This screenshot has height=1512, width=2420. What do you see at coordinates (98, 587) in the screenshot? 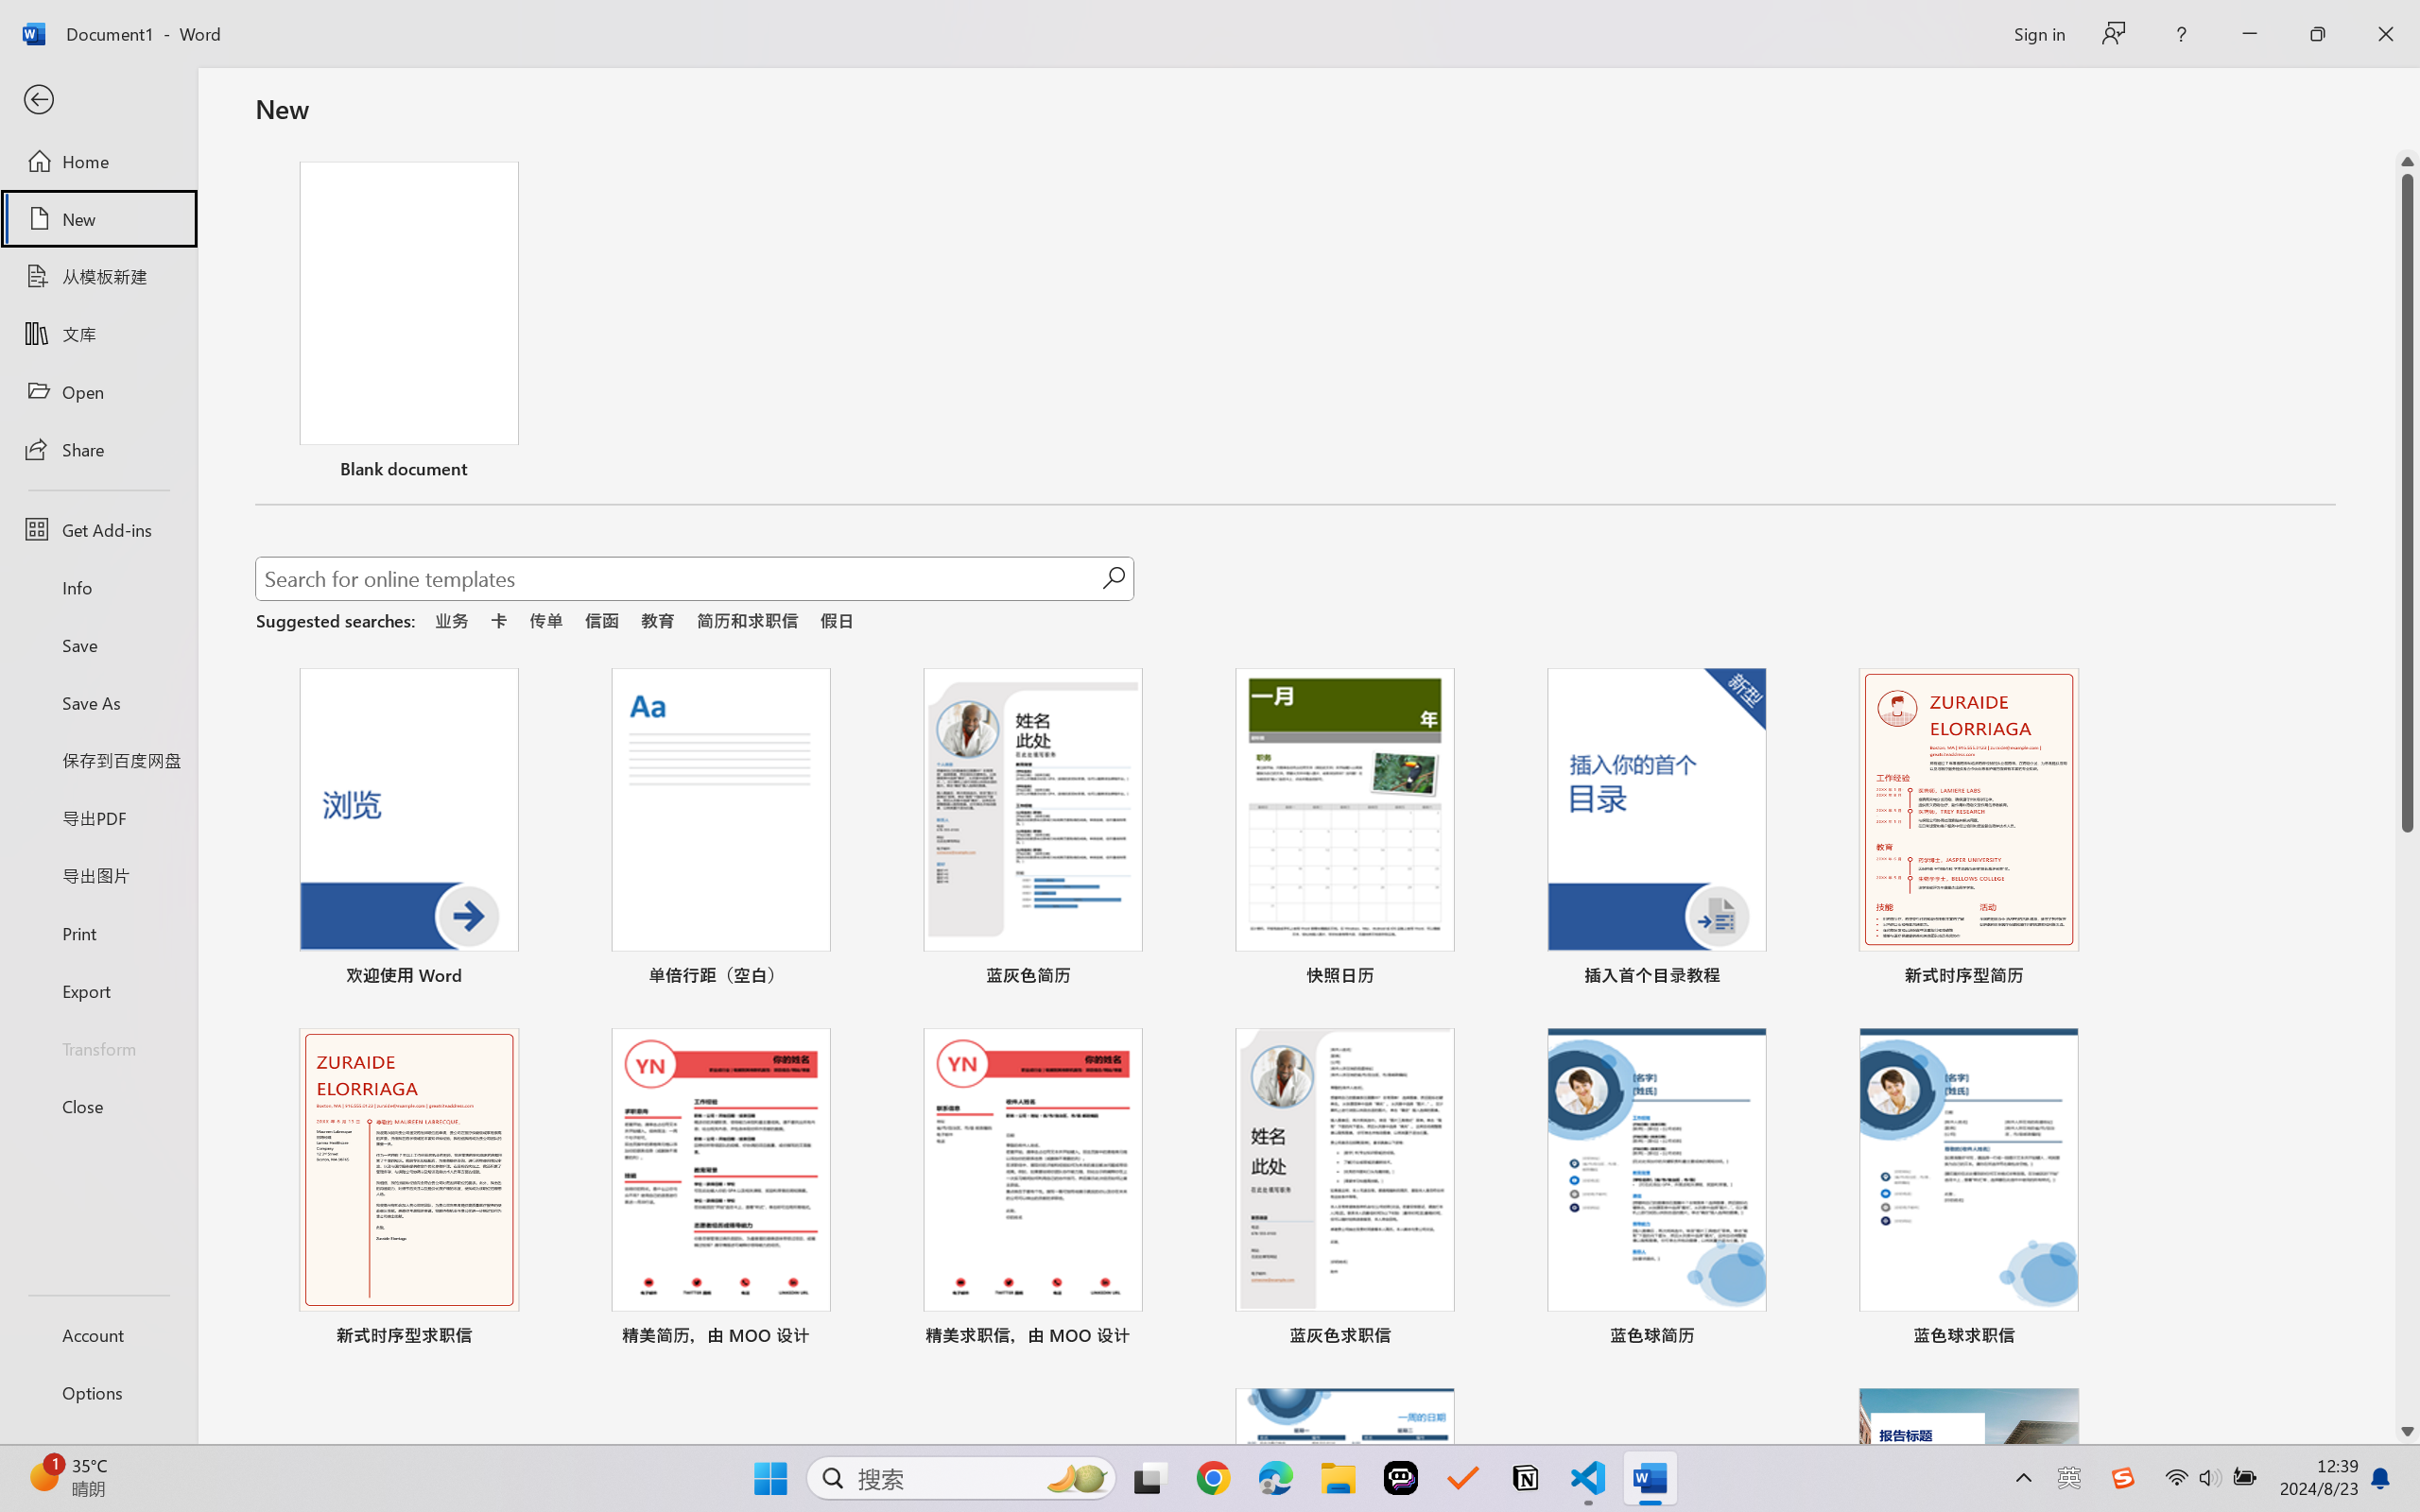
I see `Info` at bounding box center [98, 587].